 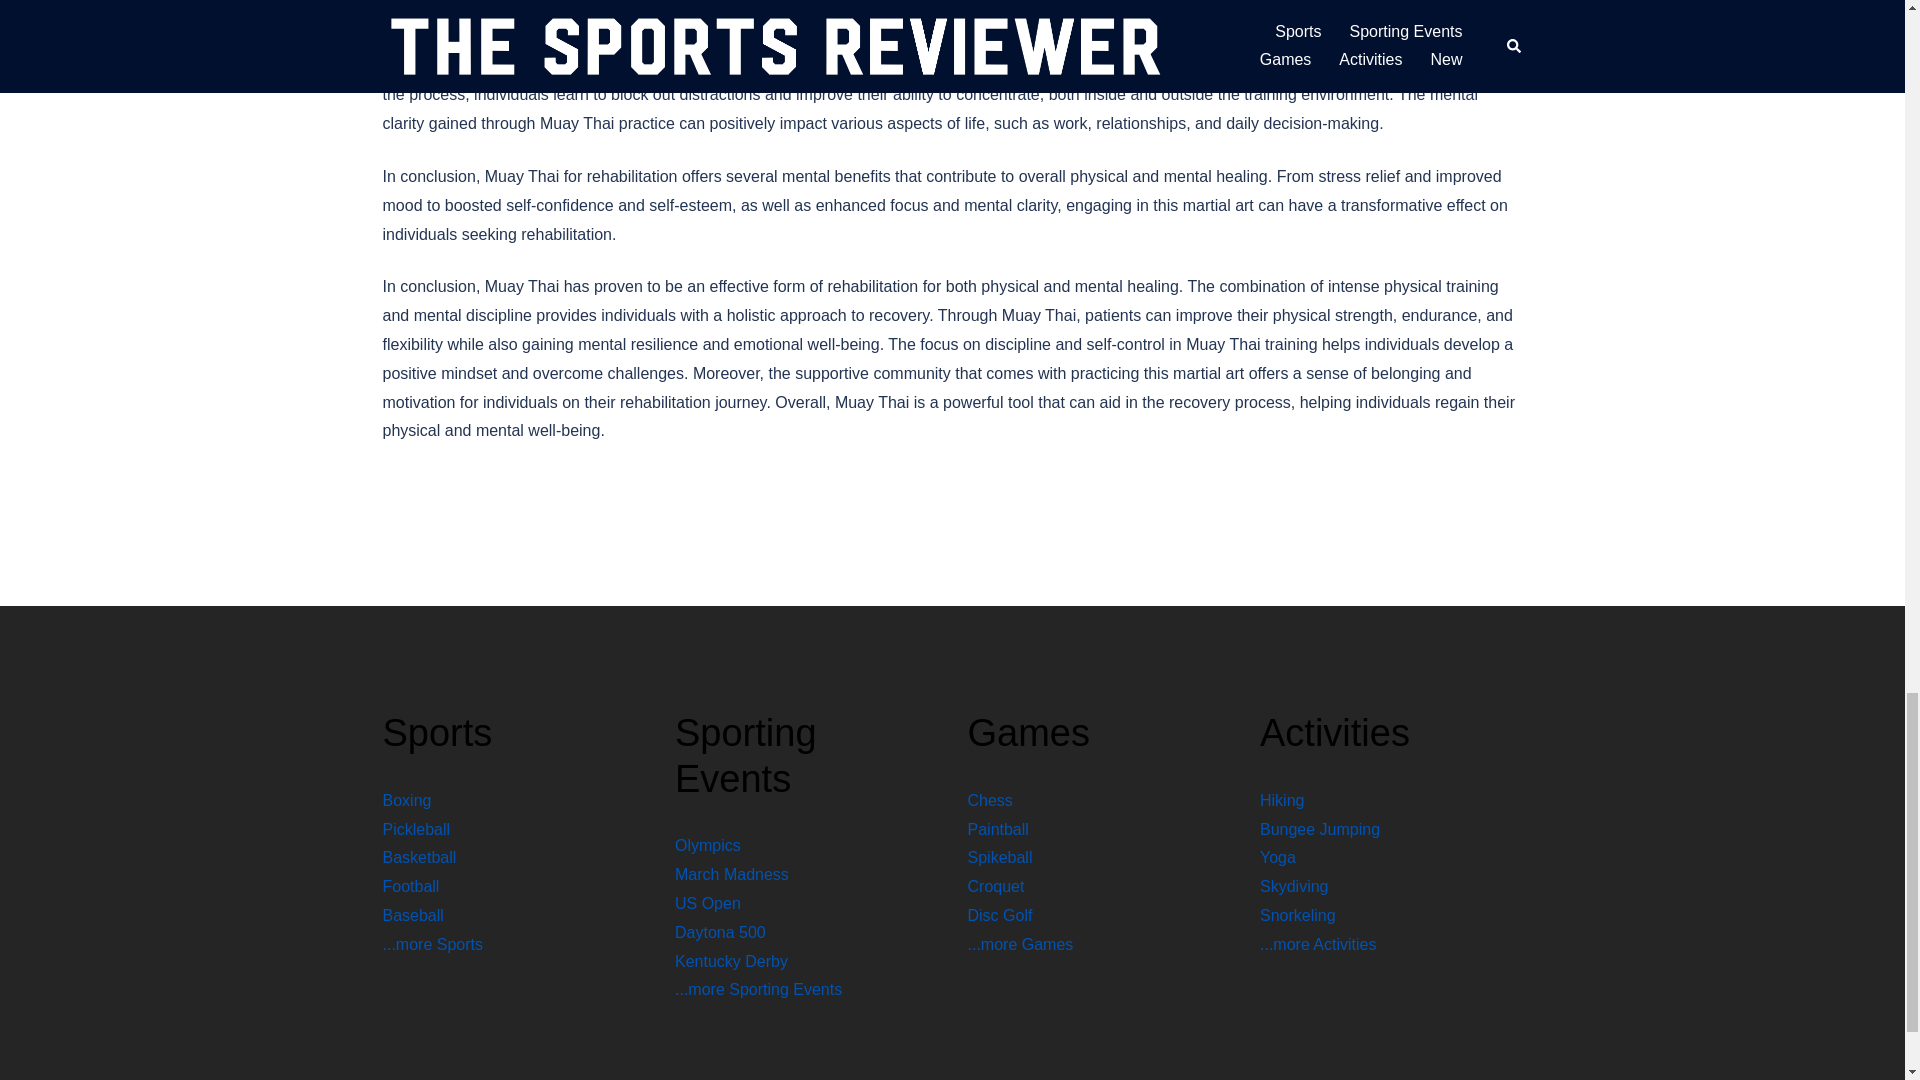 What do you see at coordinates (1320, 829) in the screenshot?
I see `Bungee Jumping` at bounding box center [1320, 829].